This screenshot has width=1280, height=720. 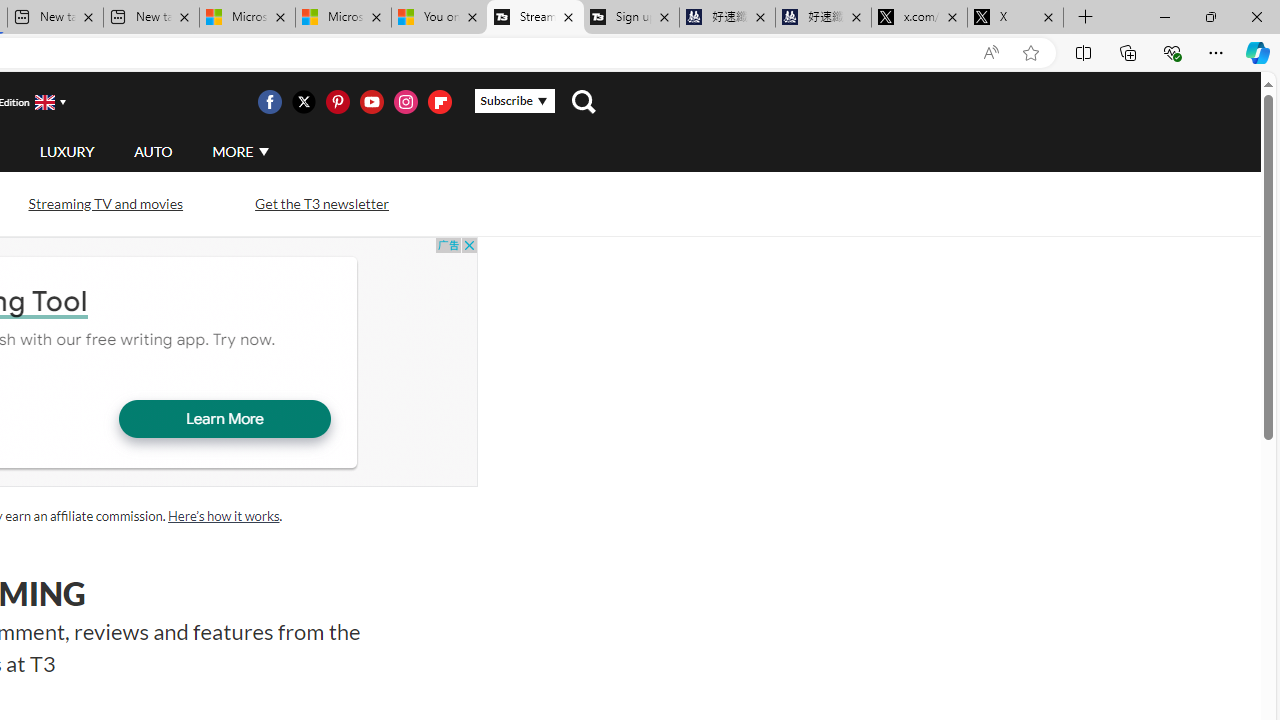 I want to click on AUTO, so click(x=153, y=152).